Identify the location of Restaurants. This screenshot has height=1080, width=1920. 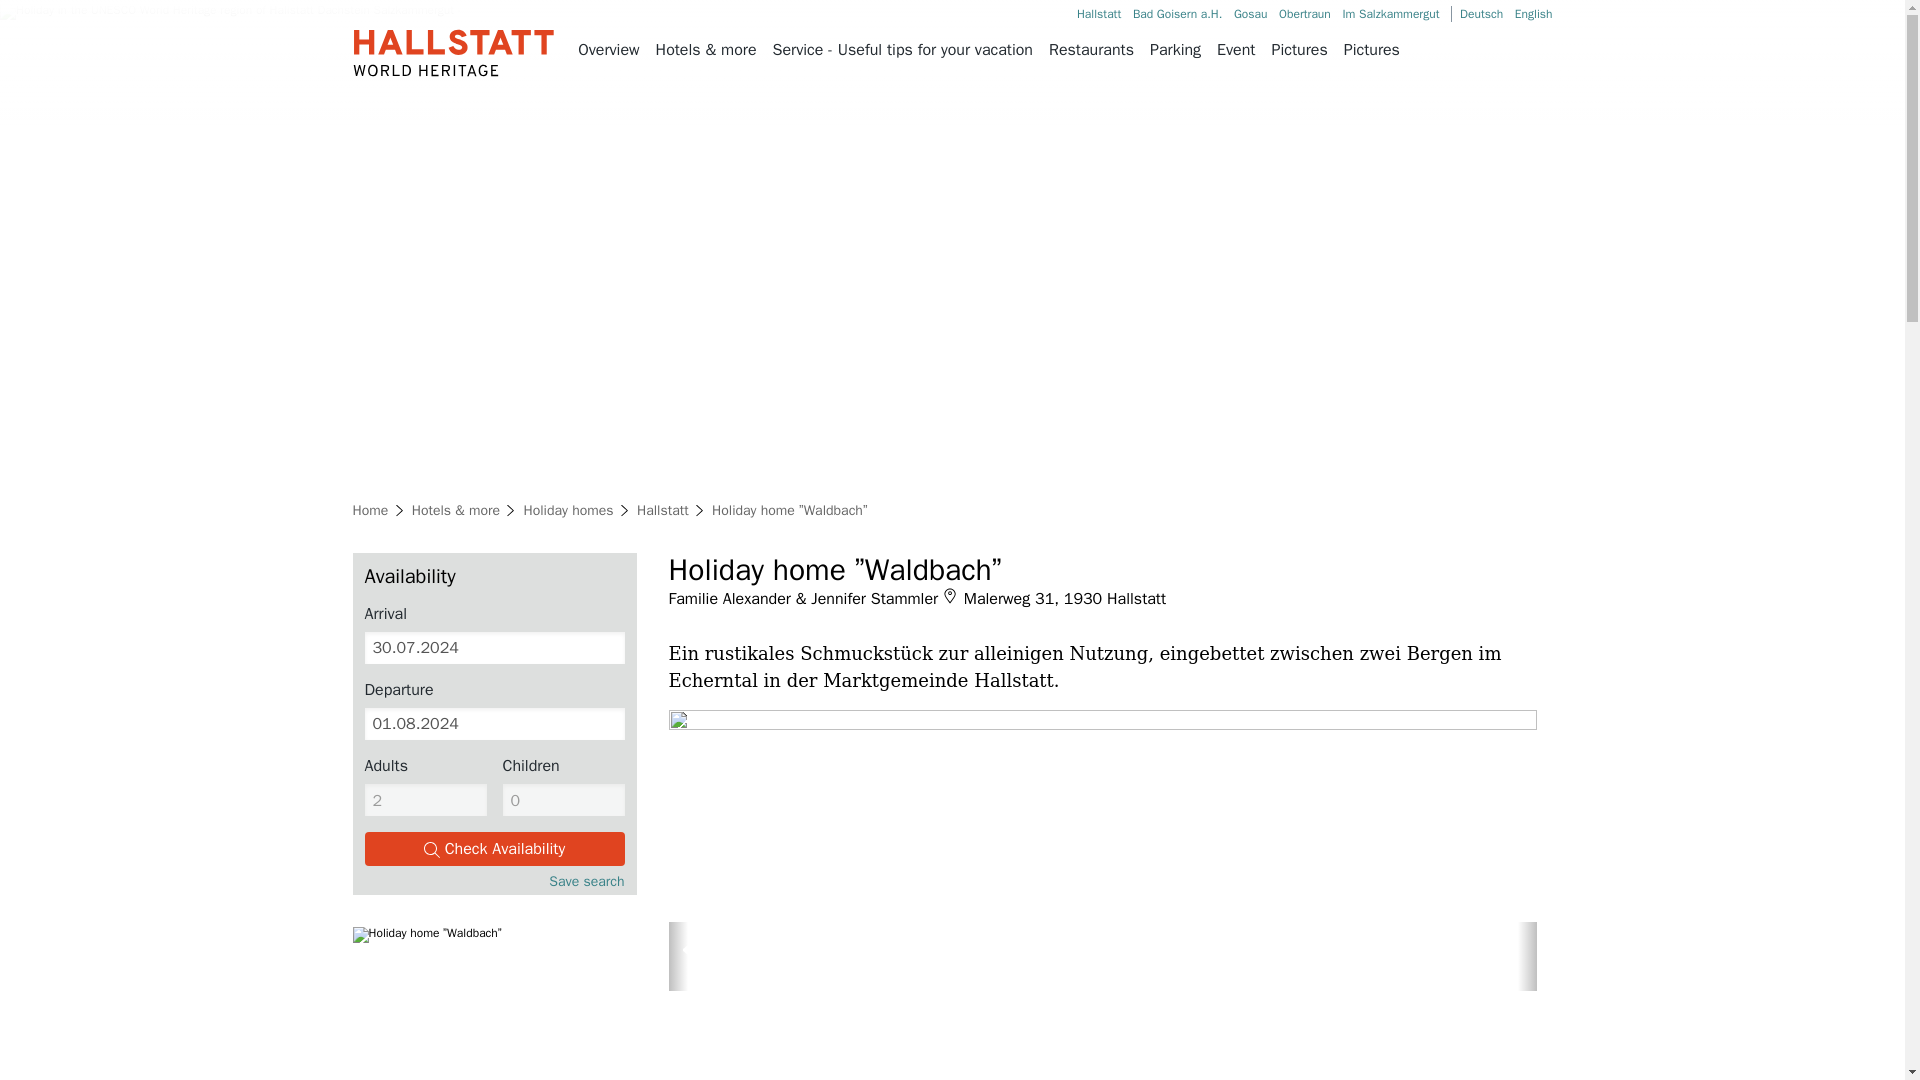
(1091, 50).